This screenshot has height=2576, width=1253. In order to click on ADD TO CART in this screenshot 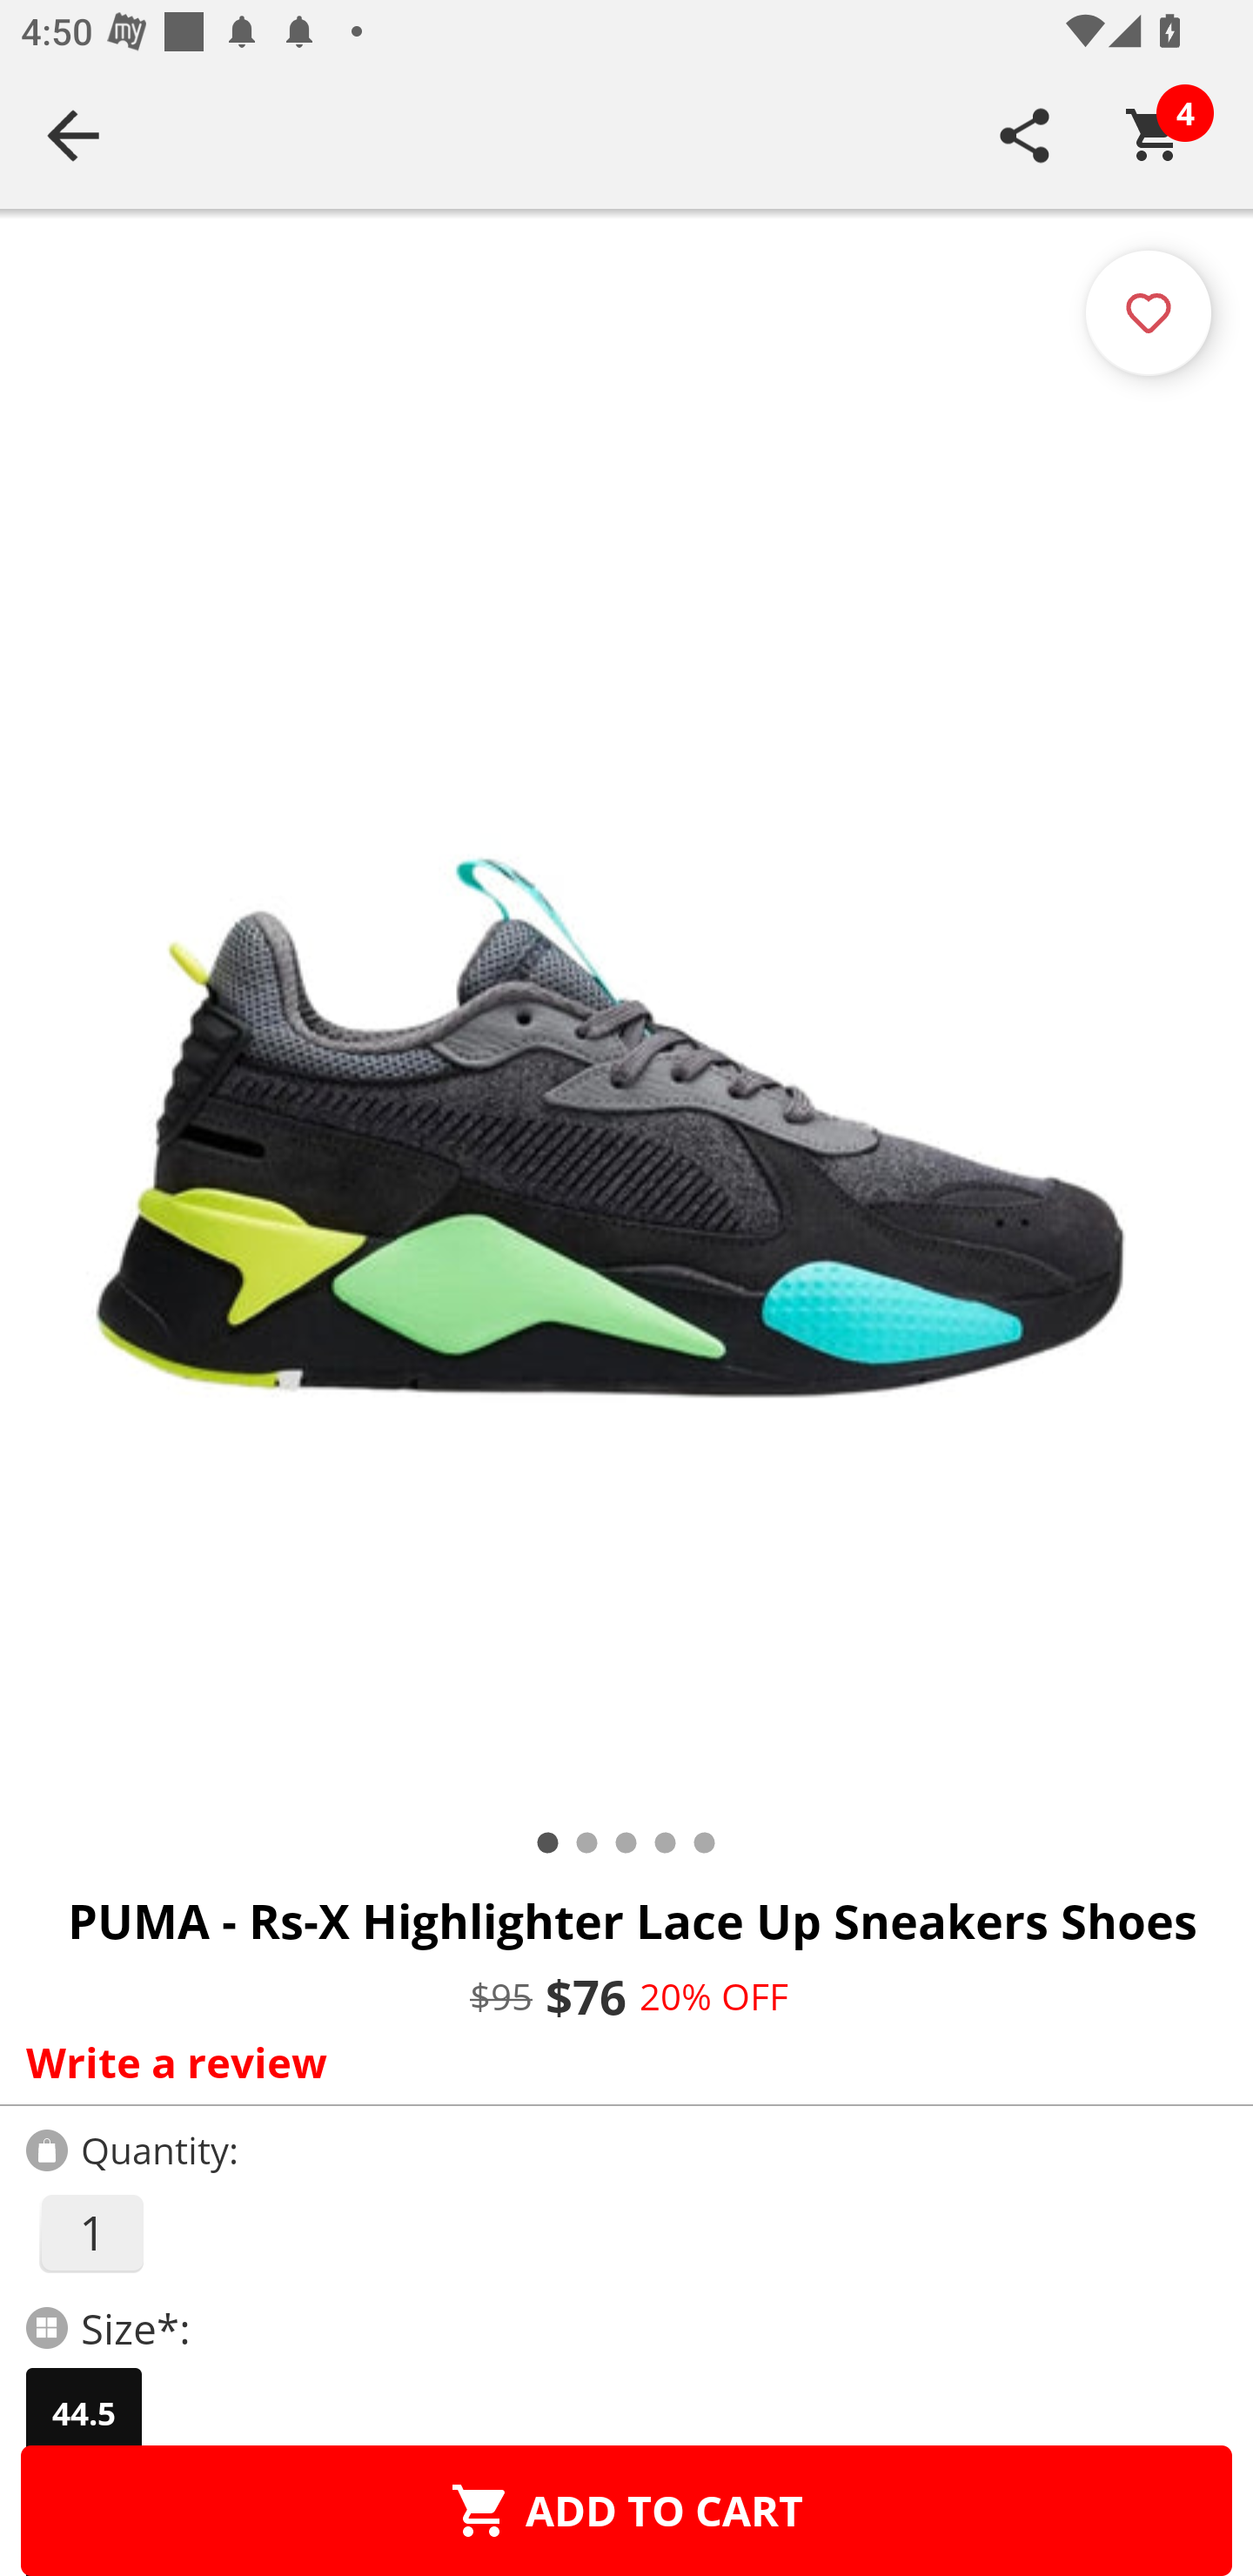, I will do `click(626, 2510)`.